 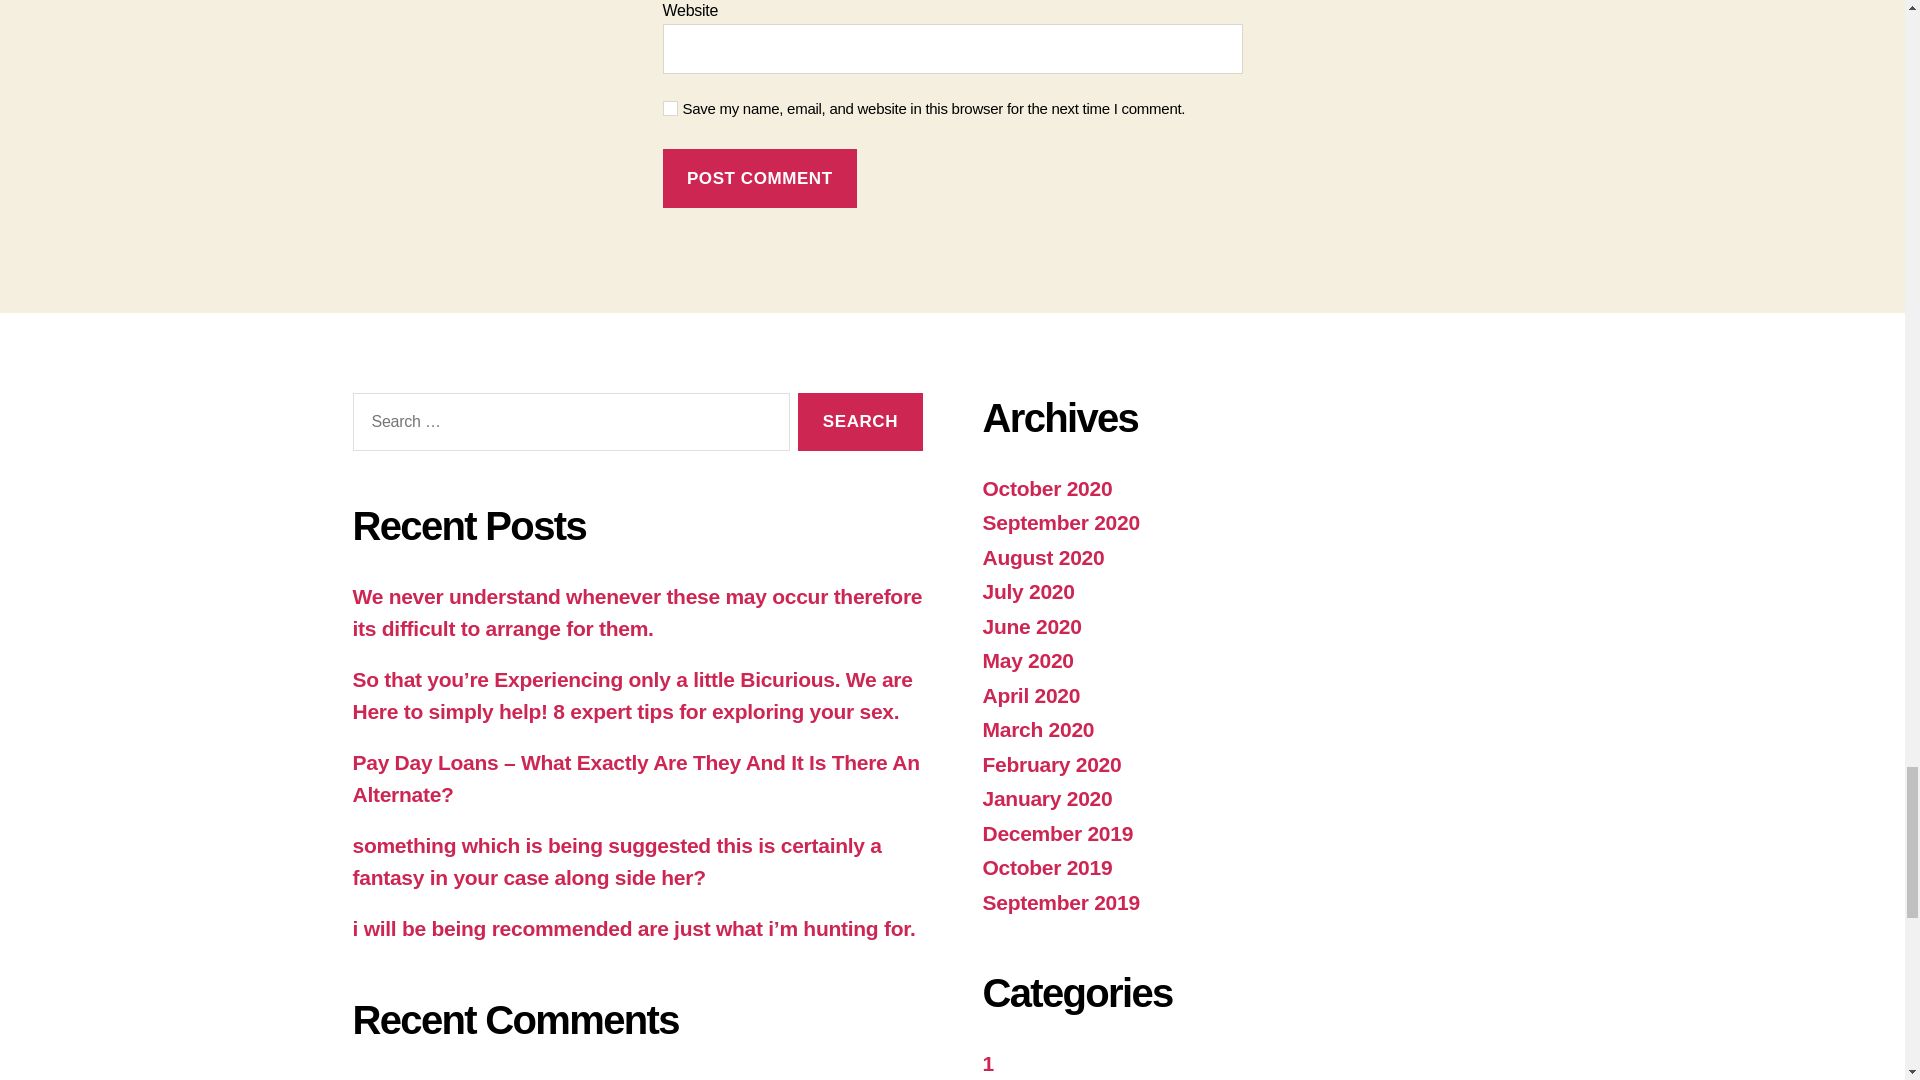 What do you see at coordinates (670, 108) in the screenshot?
I see `yes` at bounding box center [670, 108].